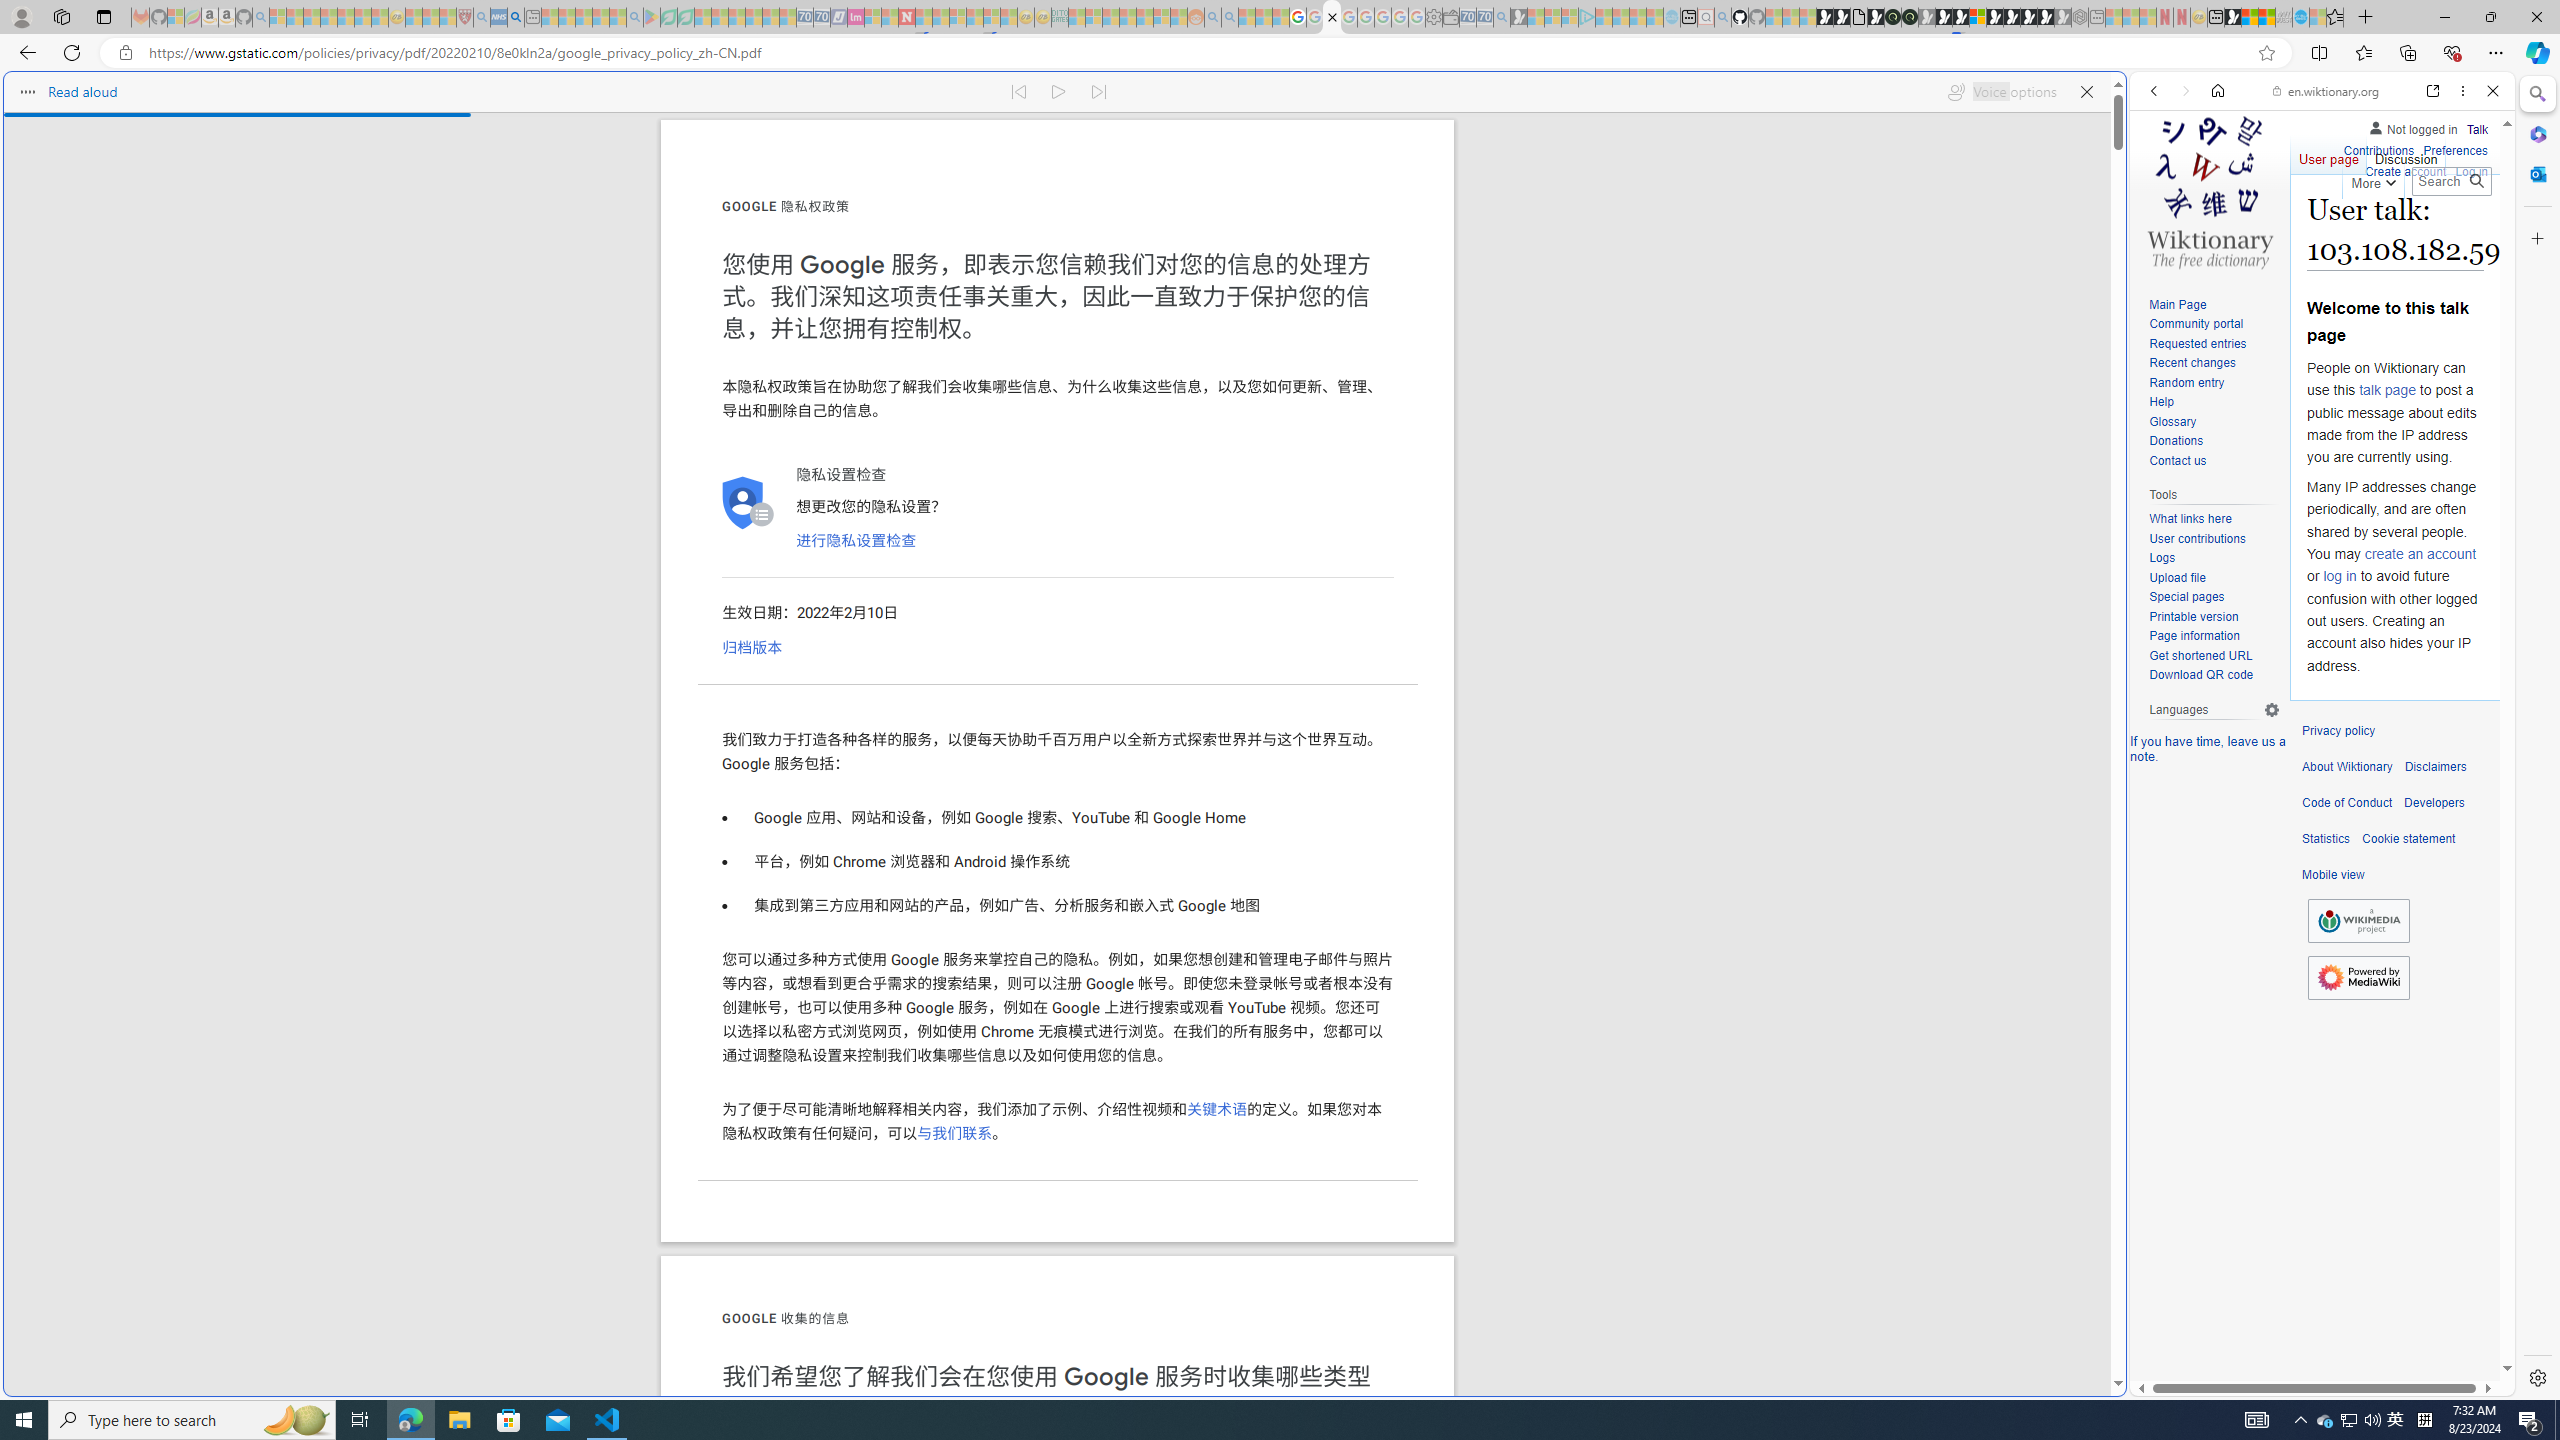  Describe the element at coordinates (2386, 390) in the screenshot. I see `talk page` at that location.